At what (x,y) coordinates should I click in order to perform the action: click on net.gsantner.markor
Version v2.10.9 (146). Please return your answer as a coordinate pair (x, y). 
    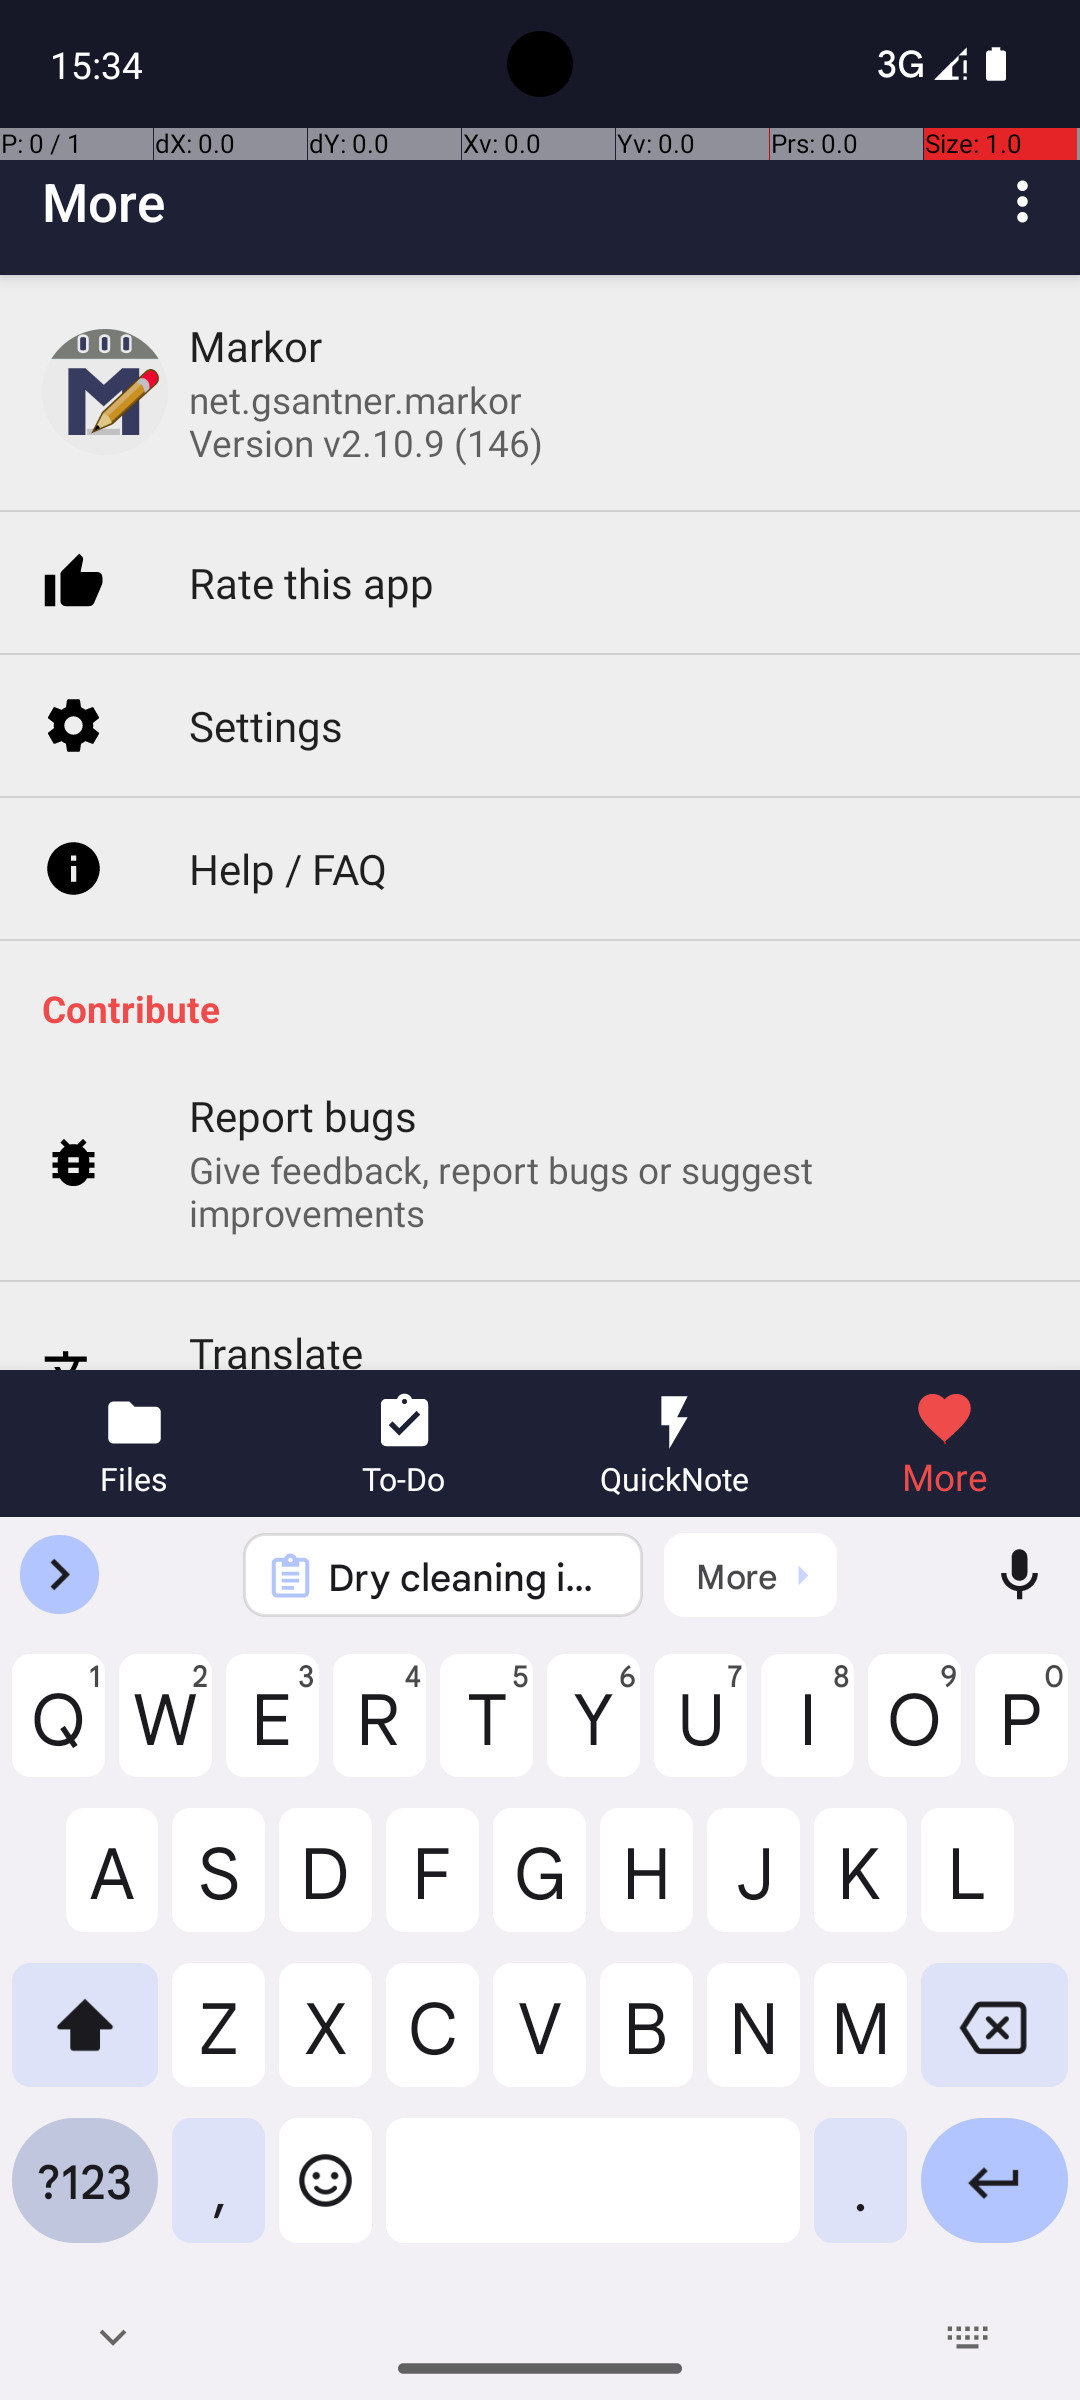
    Looking at the image, I should click on (366, 421).